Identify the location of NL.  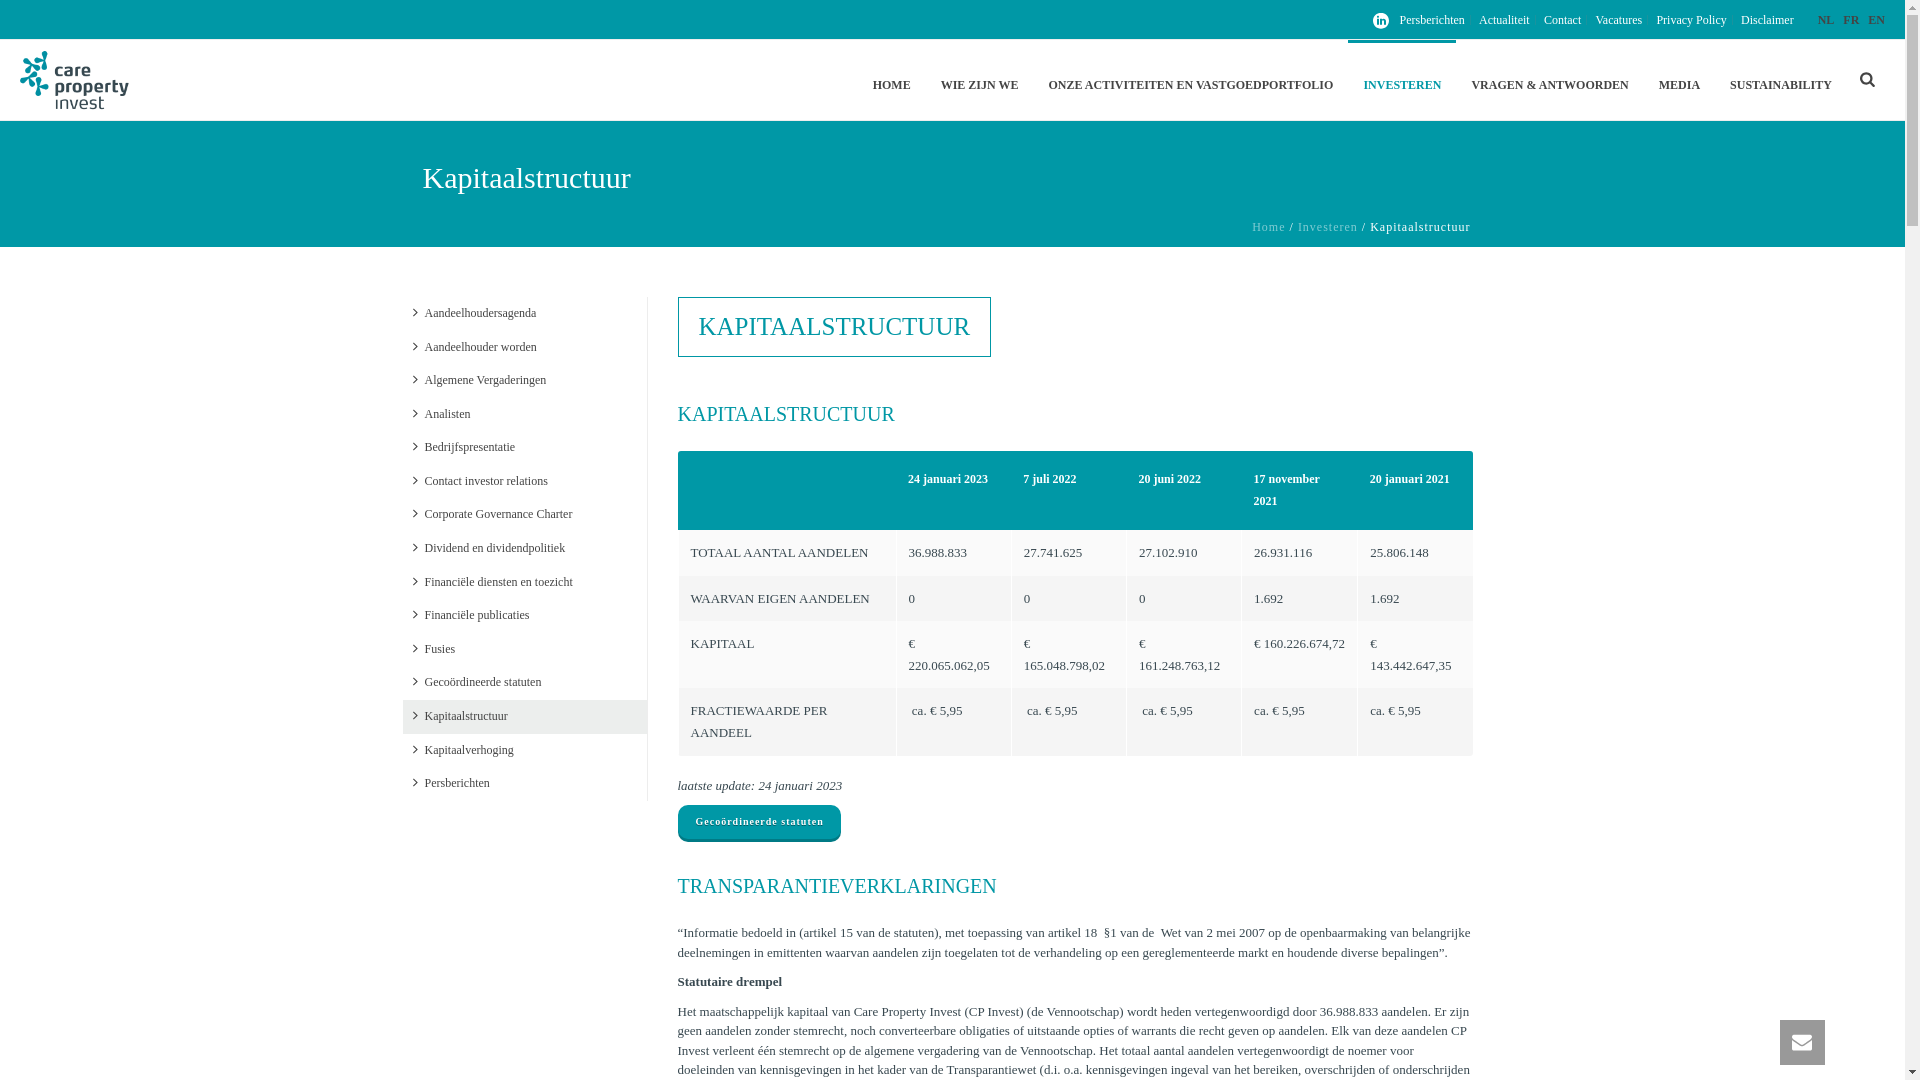
(1826, 20).